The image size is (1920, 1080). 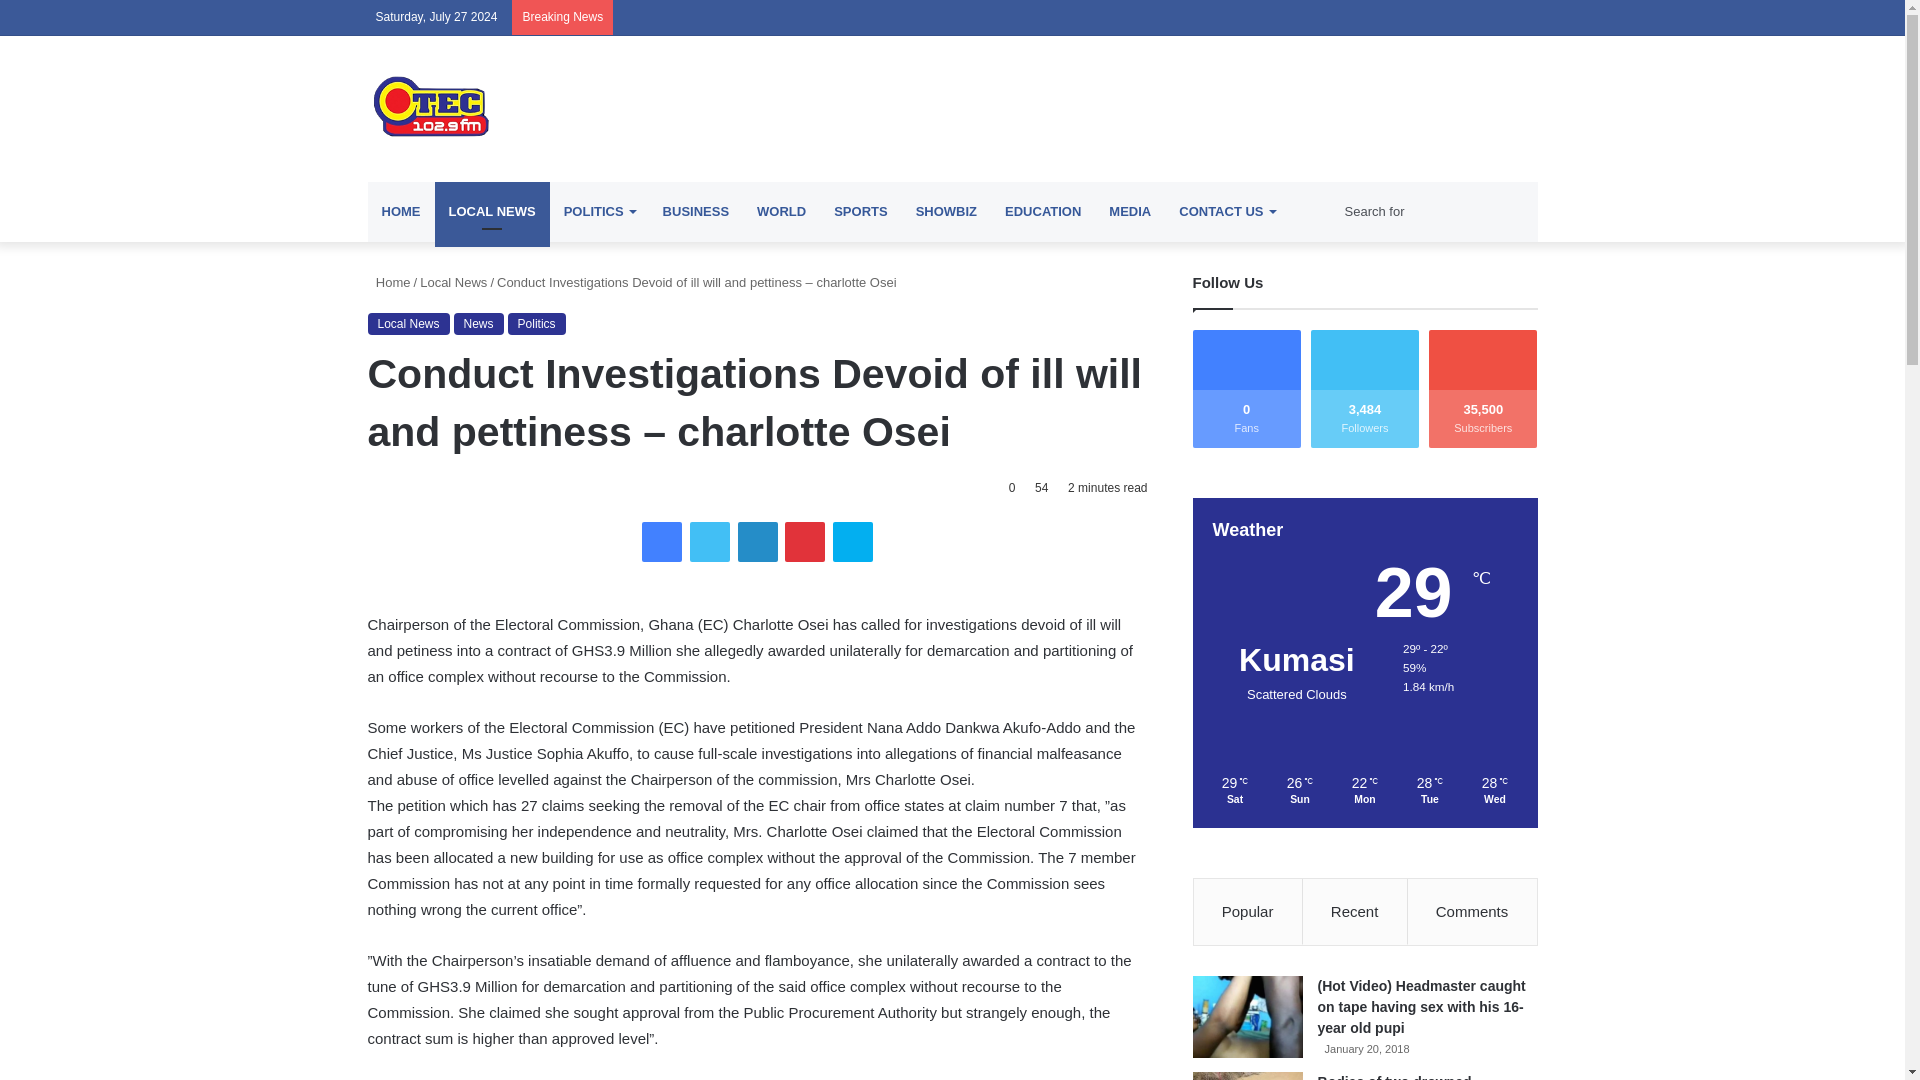 I want to click on Local News, so click(x=454, y=282).